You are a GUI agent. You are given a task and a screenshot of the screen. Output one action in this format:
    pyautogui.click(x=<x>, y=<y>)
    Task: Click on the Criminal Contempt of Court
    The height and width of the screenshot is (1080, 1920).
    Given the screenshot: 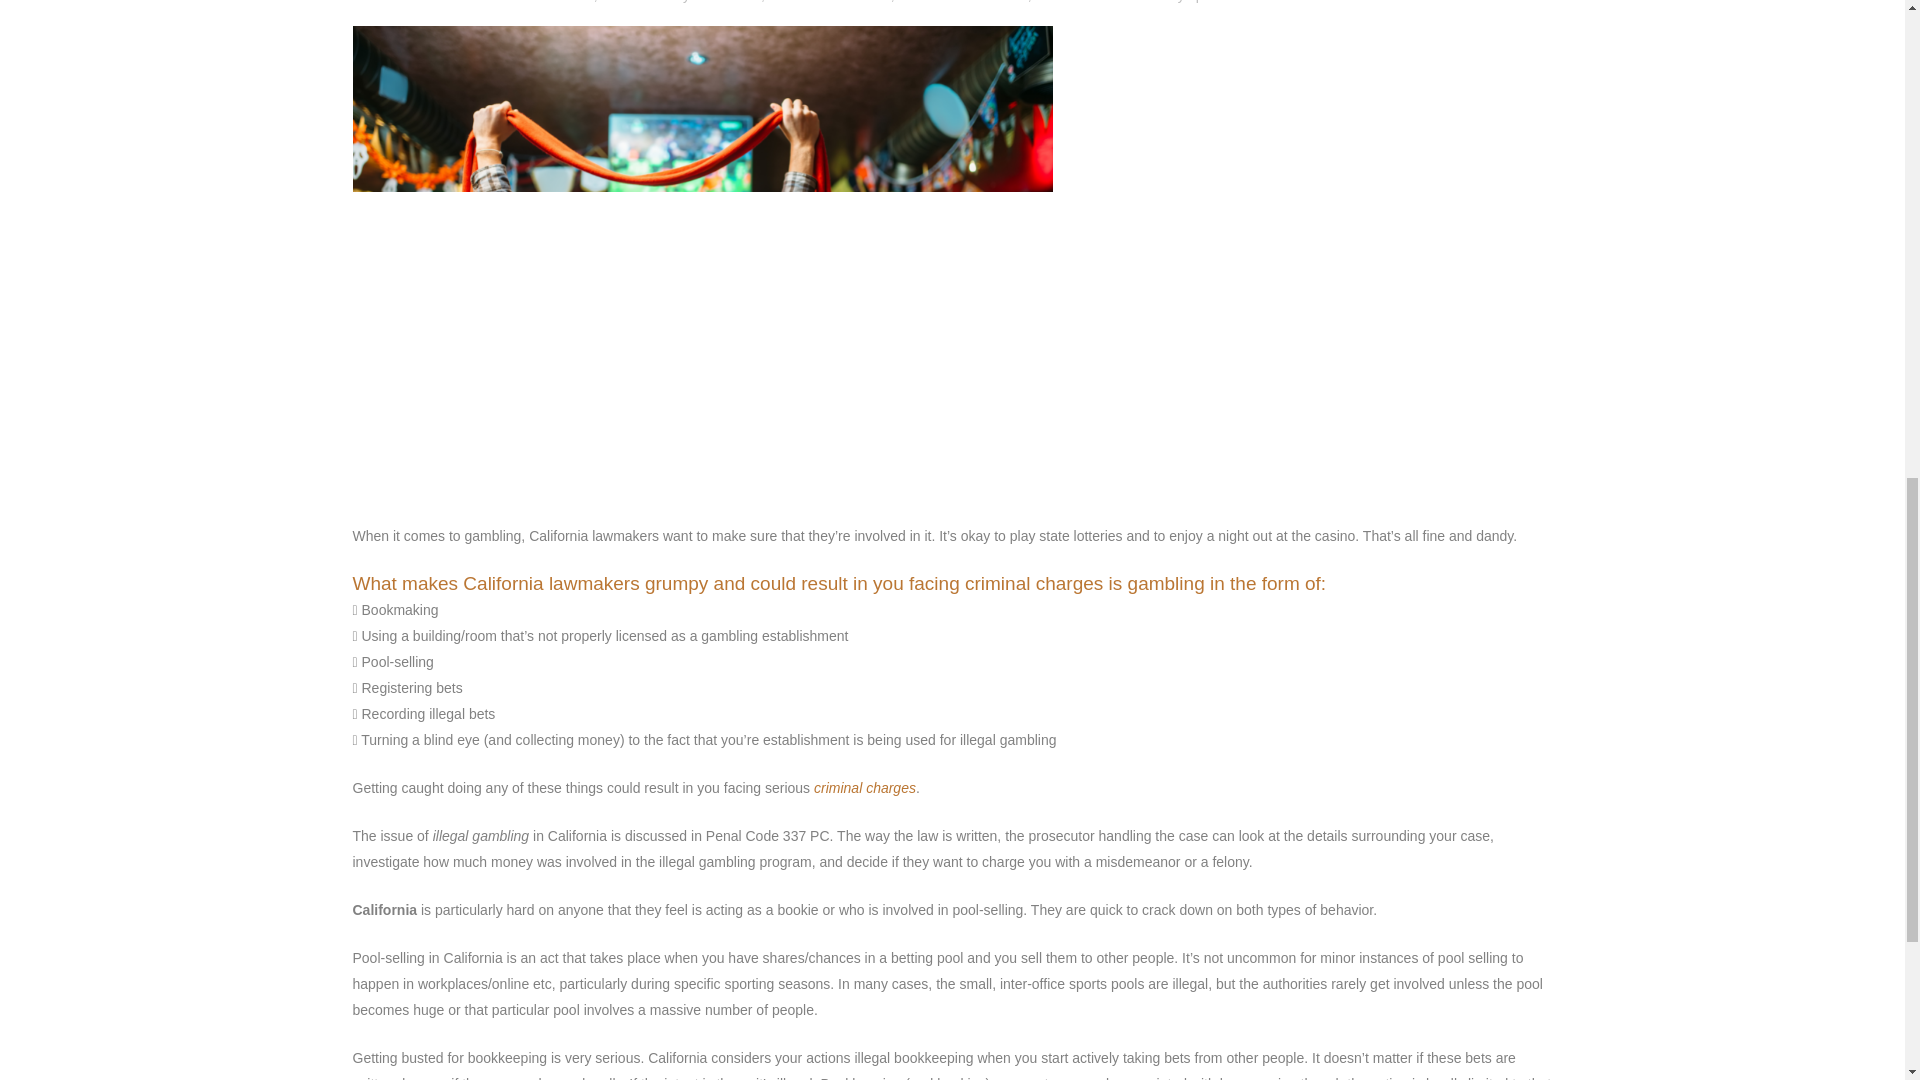 What is the action you would take?
    pyautogui.click(x=864, y=787)
    